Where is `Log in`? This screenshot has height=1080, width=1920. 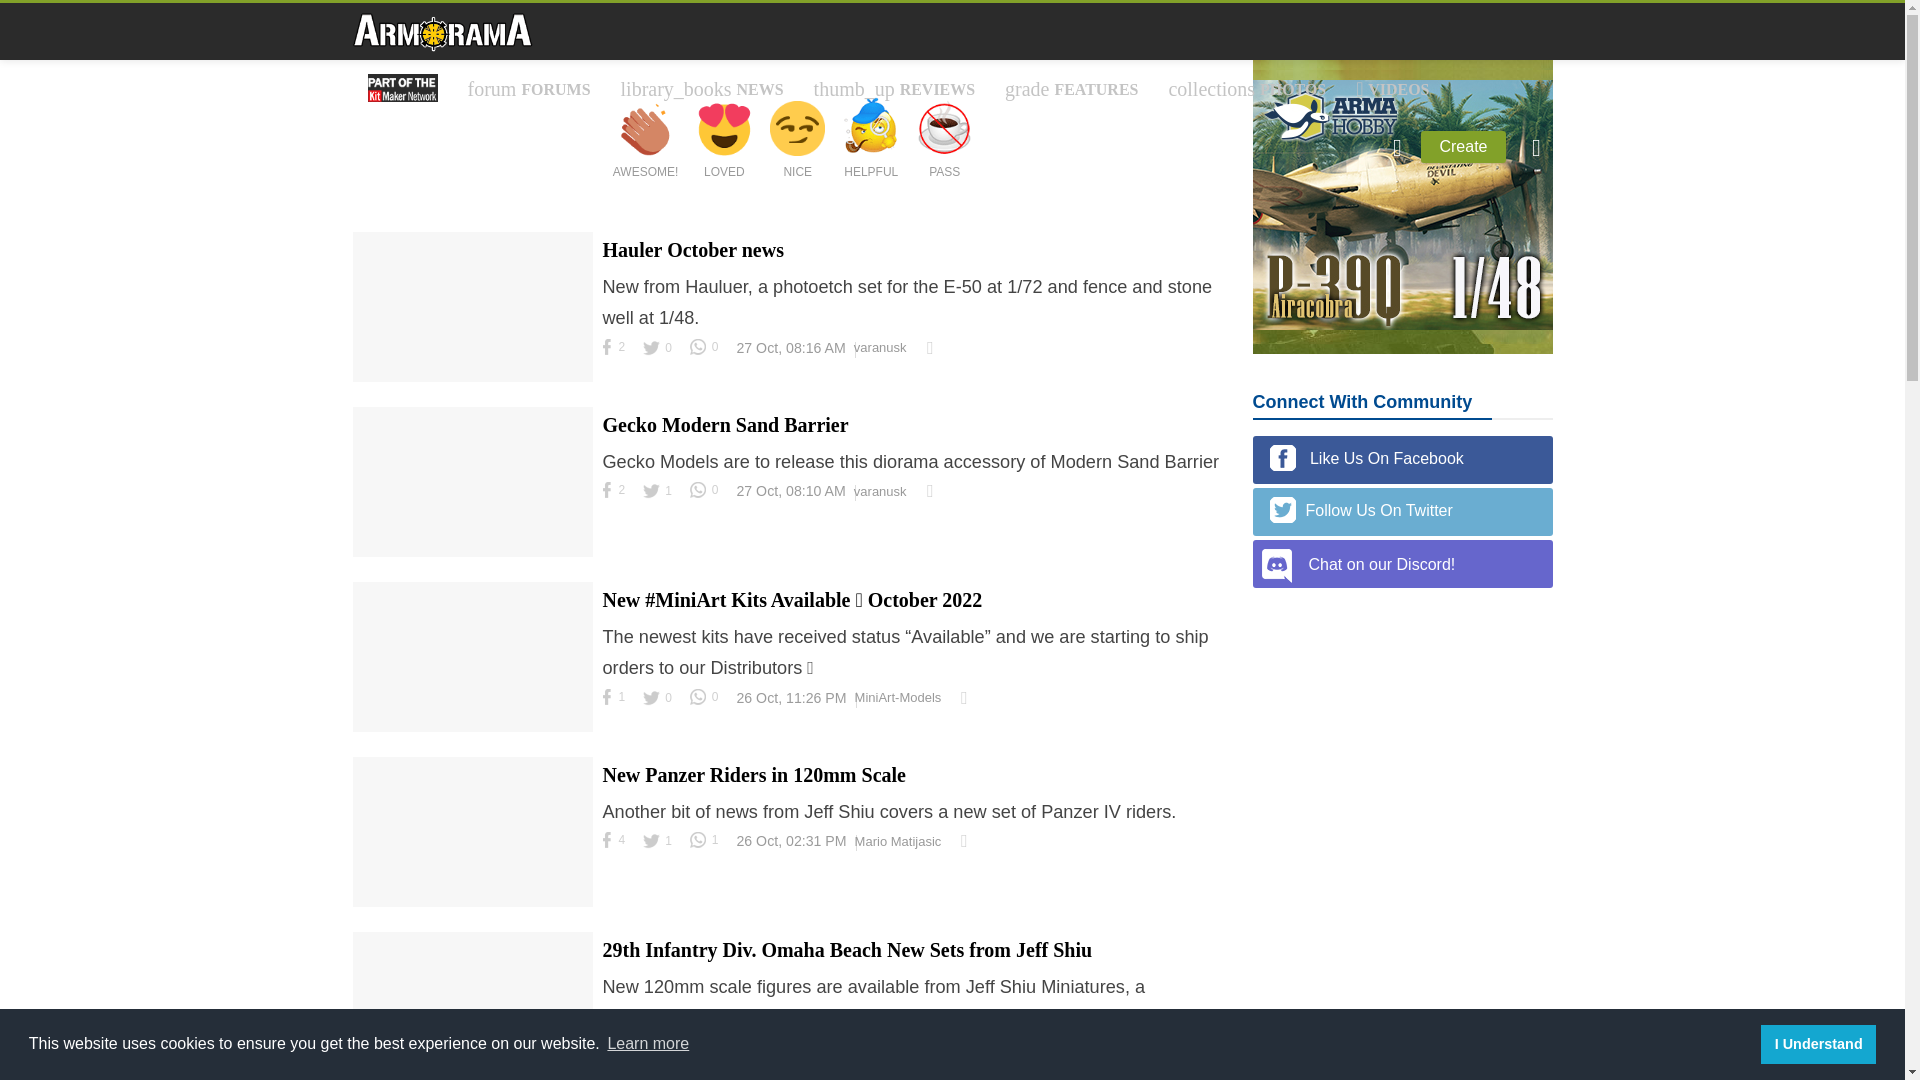 Log in is located at coordinates (539, 281).